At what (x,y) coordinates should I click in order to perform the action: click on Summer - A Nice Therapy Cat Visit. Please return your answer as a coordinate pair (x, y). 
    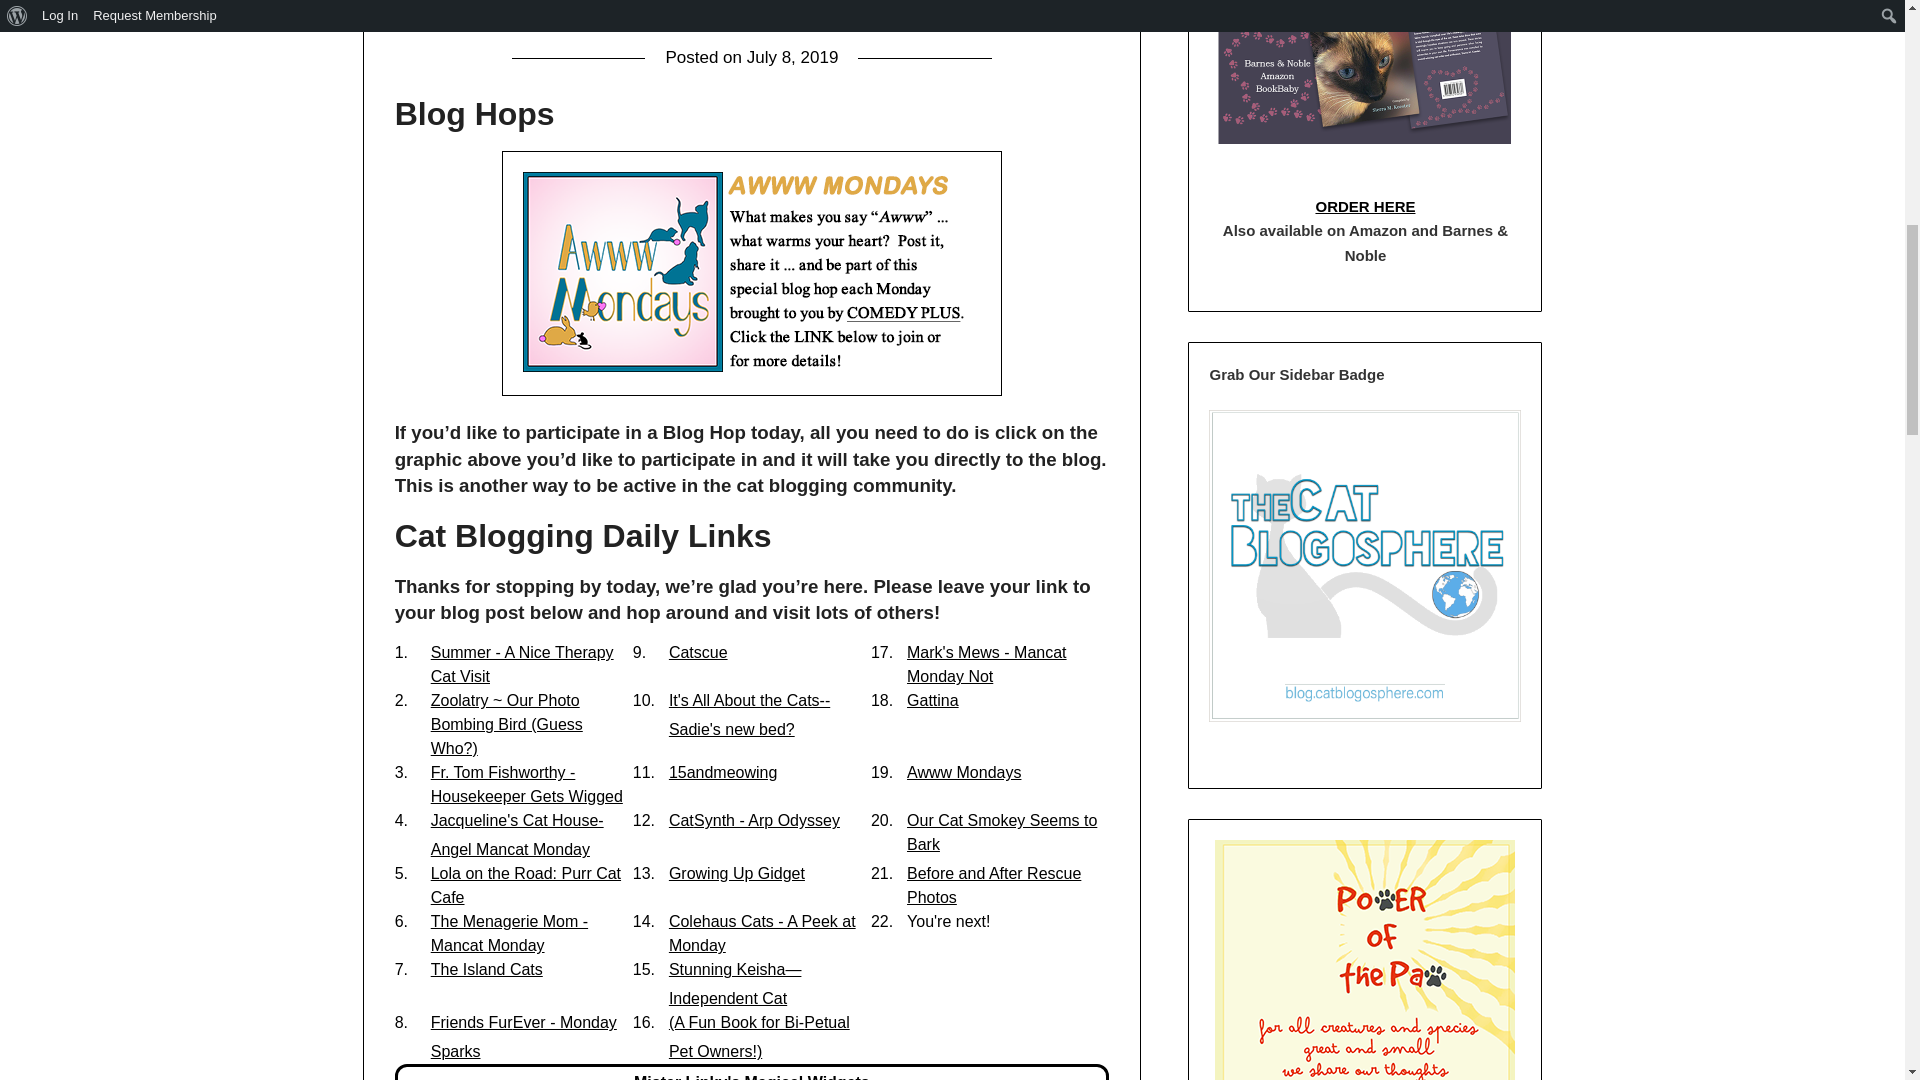
    Looking at the image, I should click on (522, 664).